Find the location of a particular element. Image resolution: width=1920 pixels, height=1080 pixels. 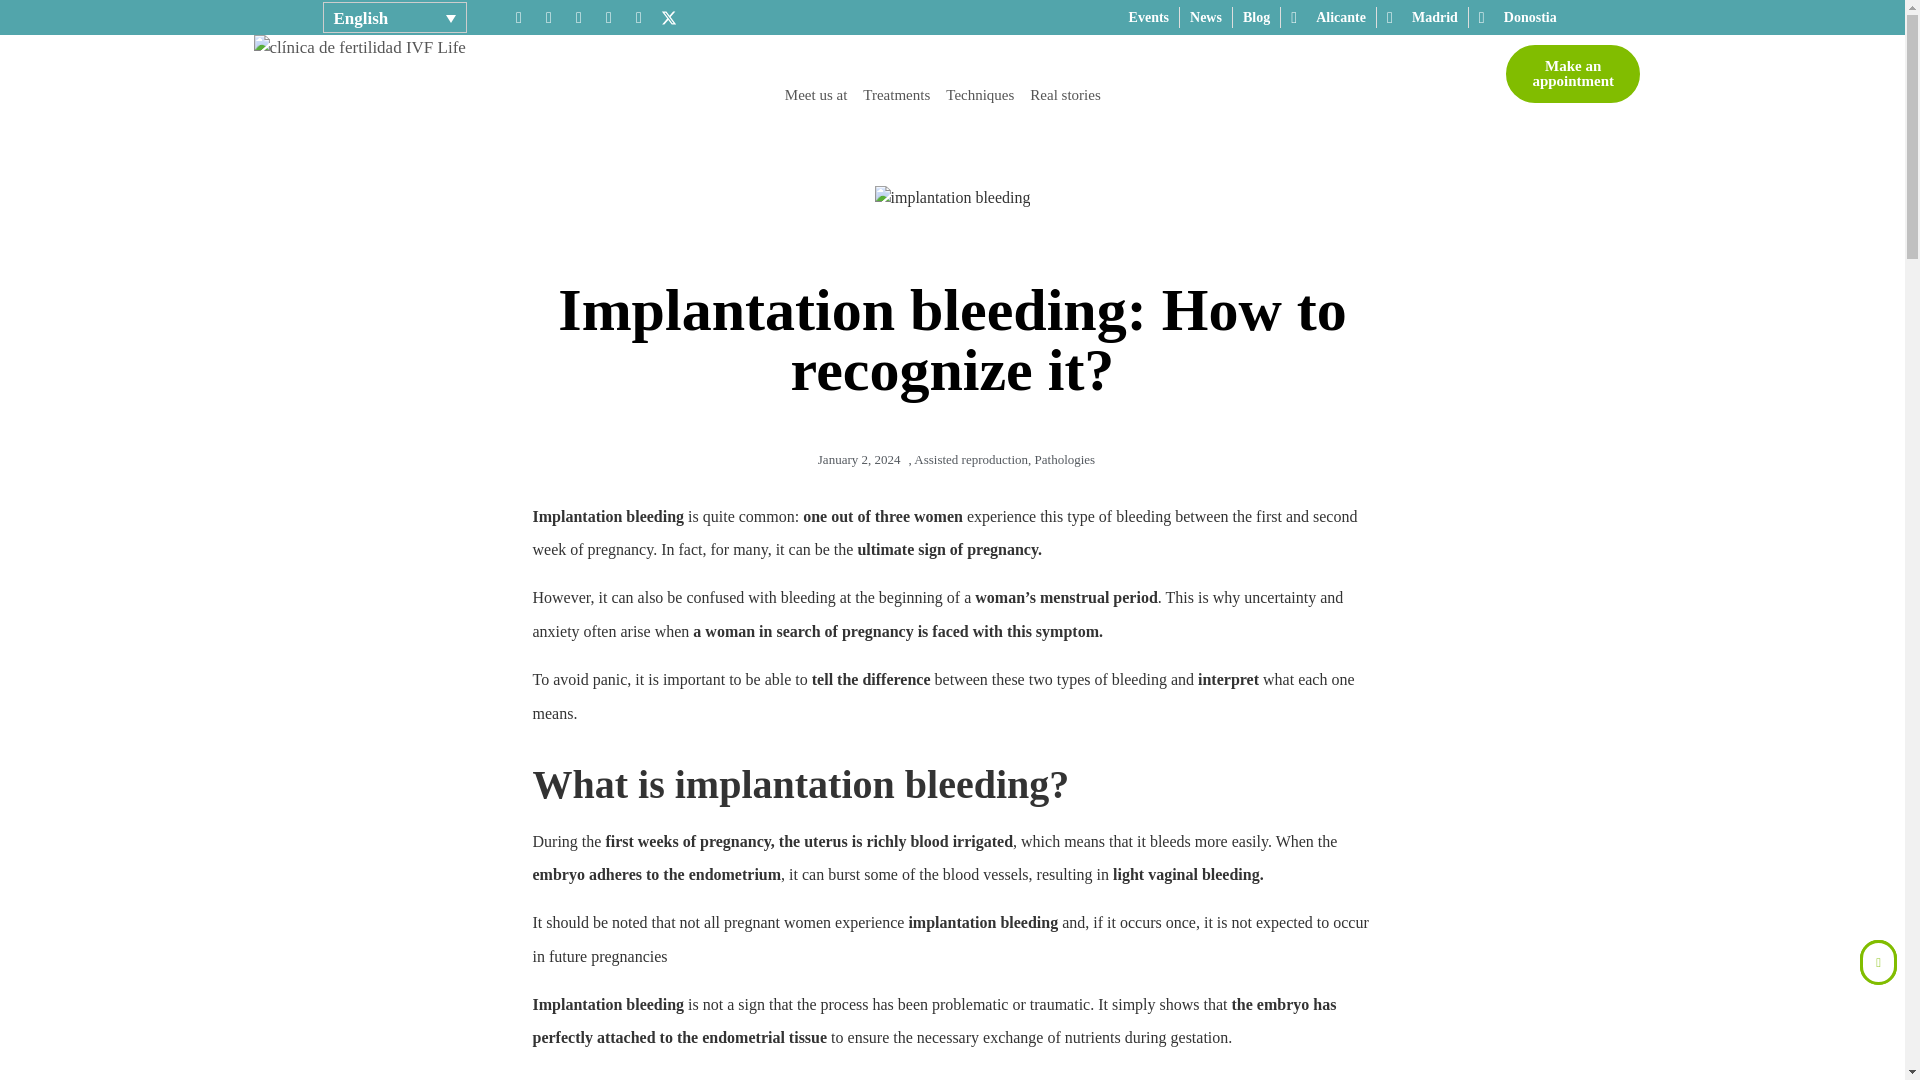

Alicante is located at coordinates (1328, 17).